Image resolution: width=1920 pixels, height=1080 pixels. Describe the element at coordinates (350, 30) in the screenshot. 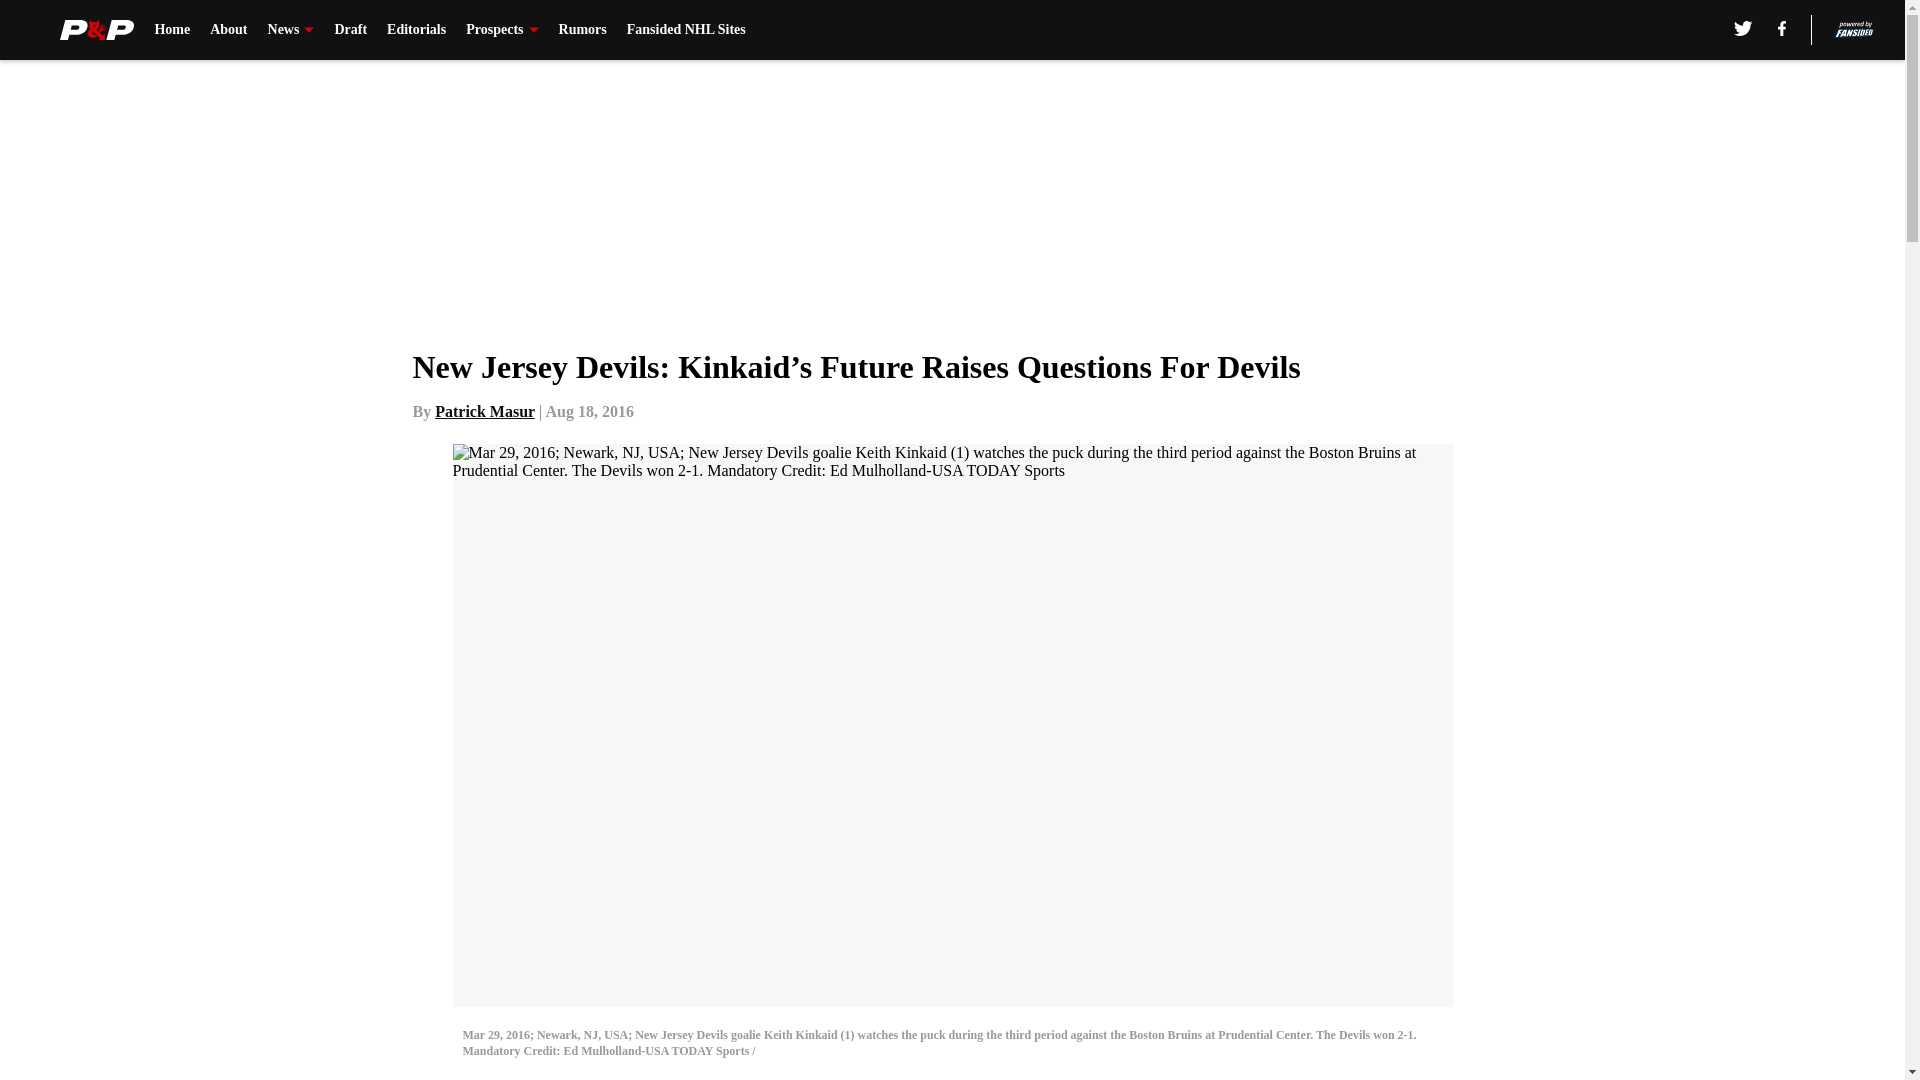

I see `Draft` at that location.